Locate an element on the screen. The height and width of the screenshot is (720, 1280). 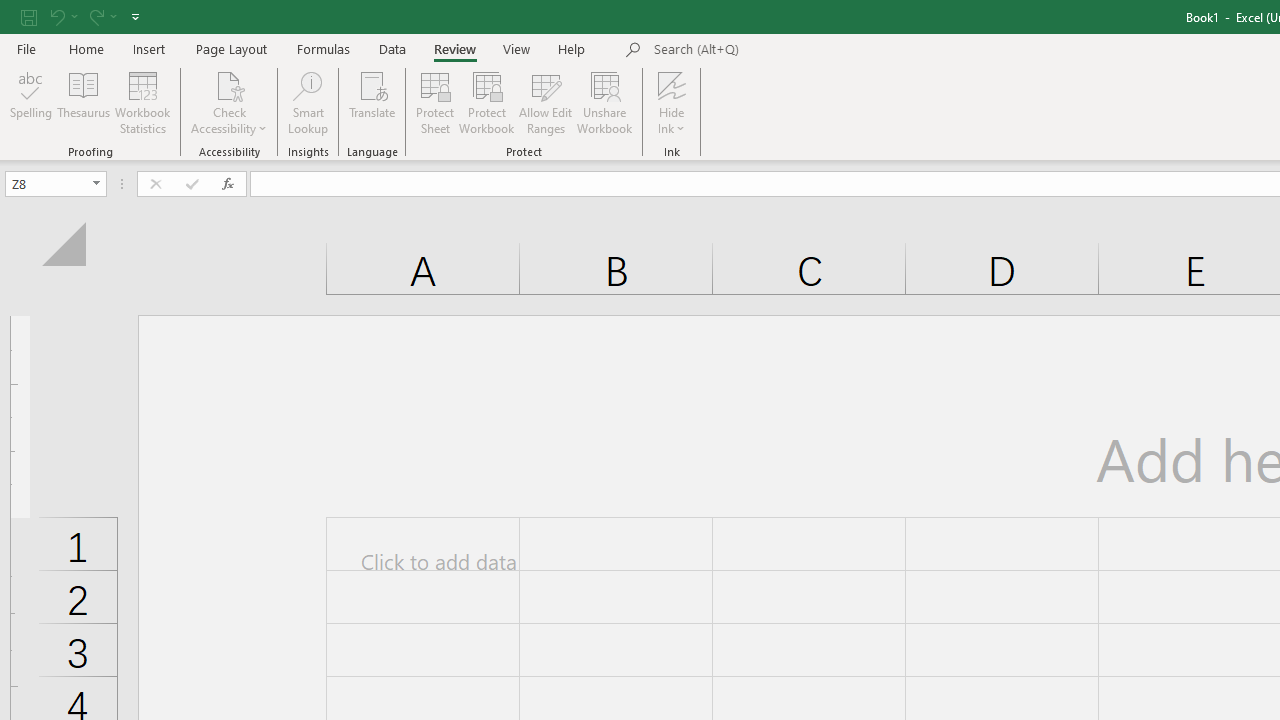
System is located at coordinates (10, 11).